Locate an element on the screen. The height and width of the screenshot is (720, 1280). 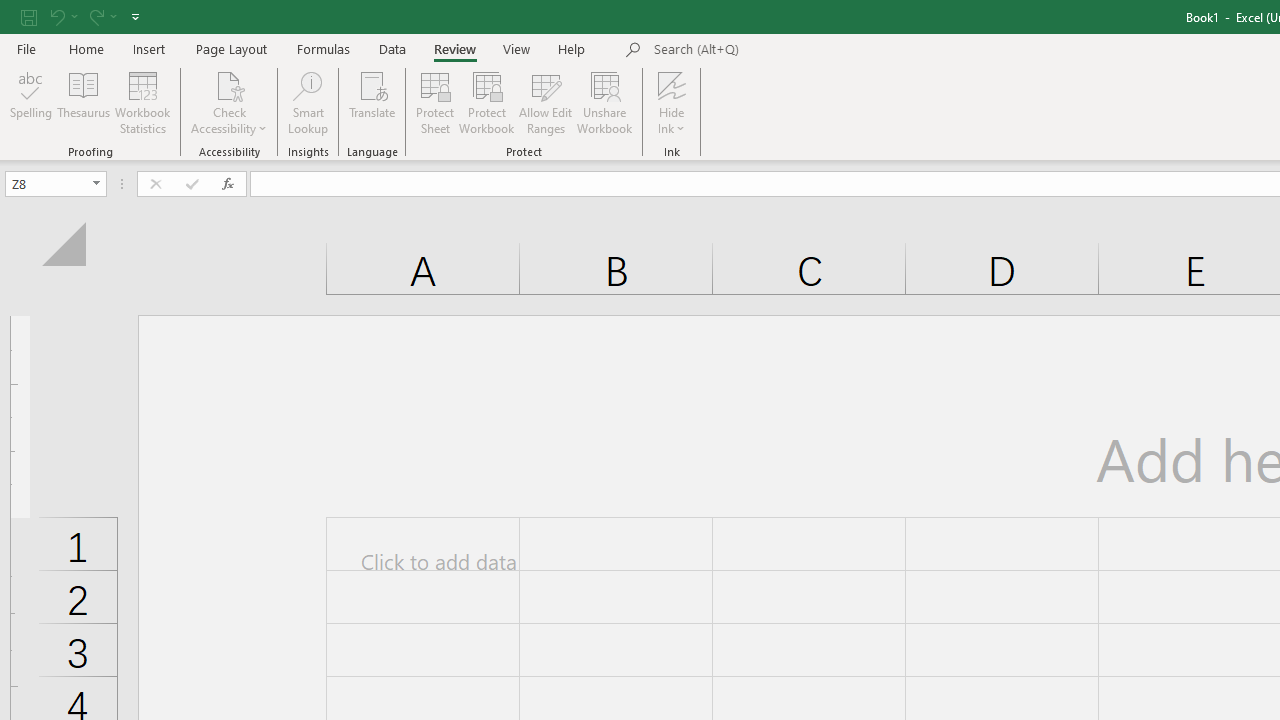
System is located at coordinates (10, 11).